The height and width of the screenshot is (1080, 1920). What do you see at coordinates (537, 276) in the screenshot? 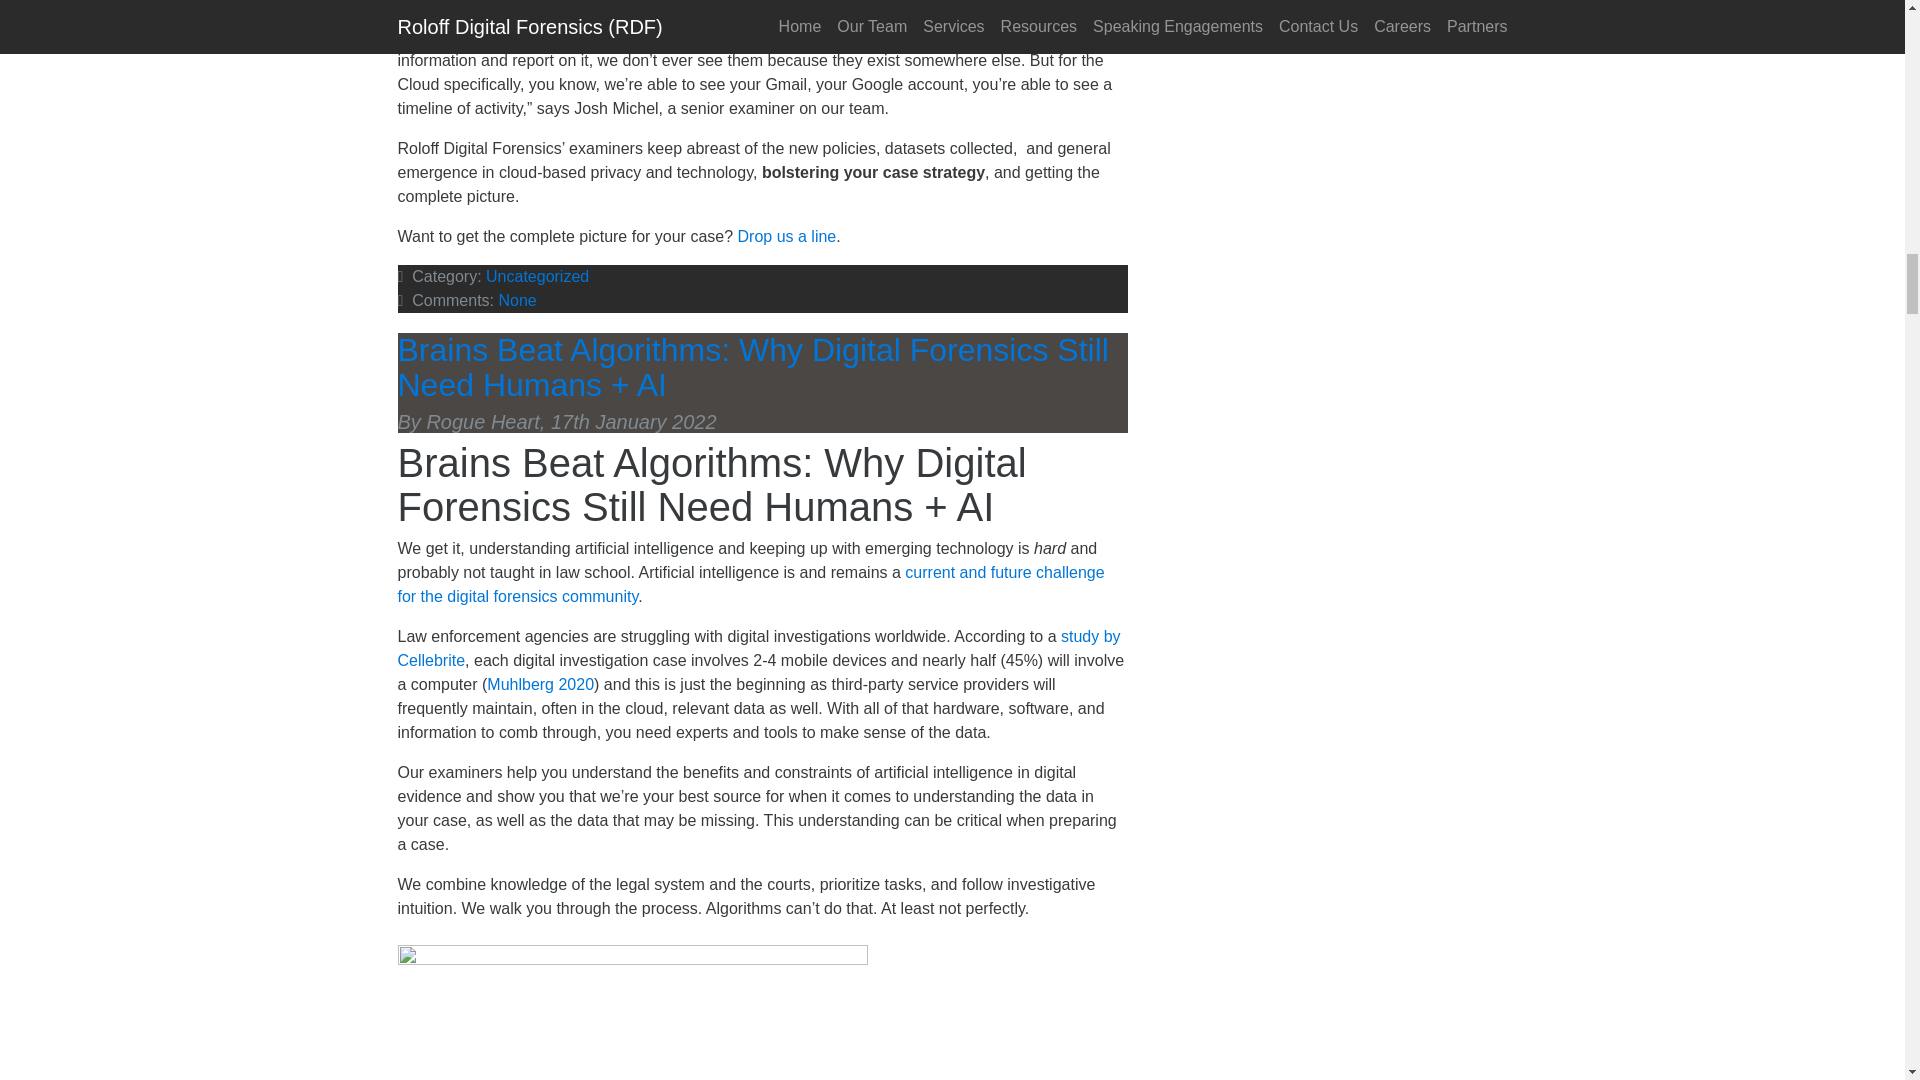
I see `Uncategorized` at bounding box center [537, 276].